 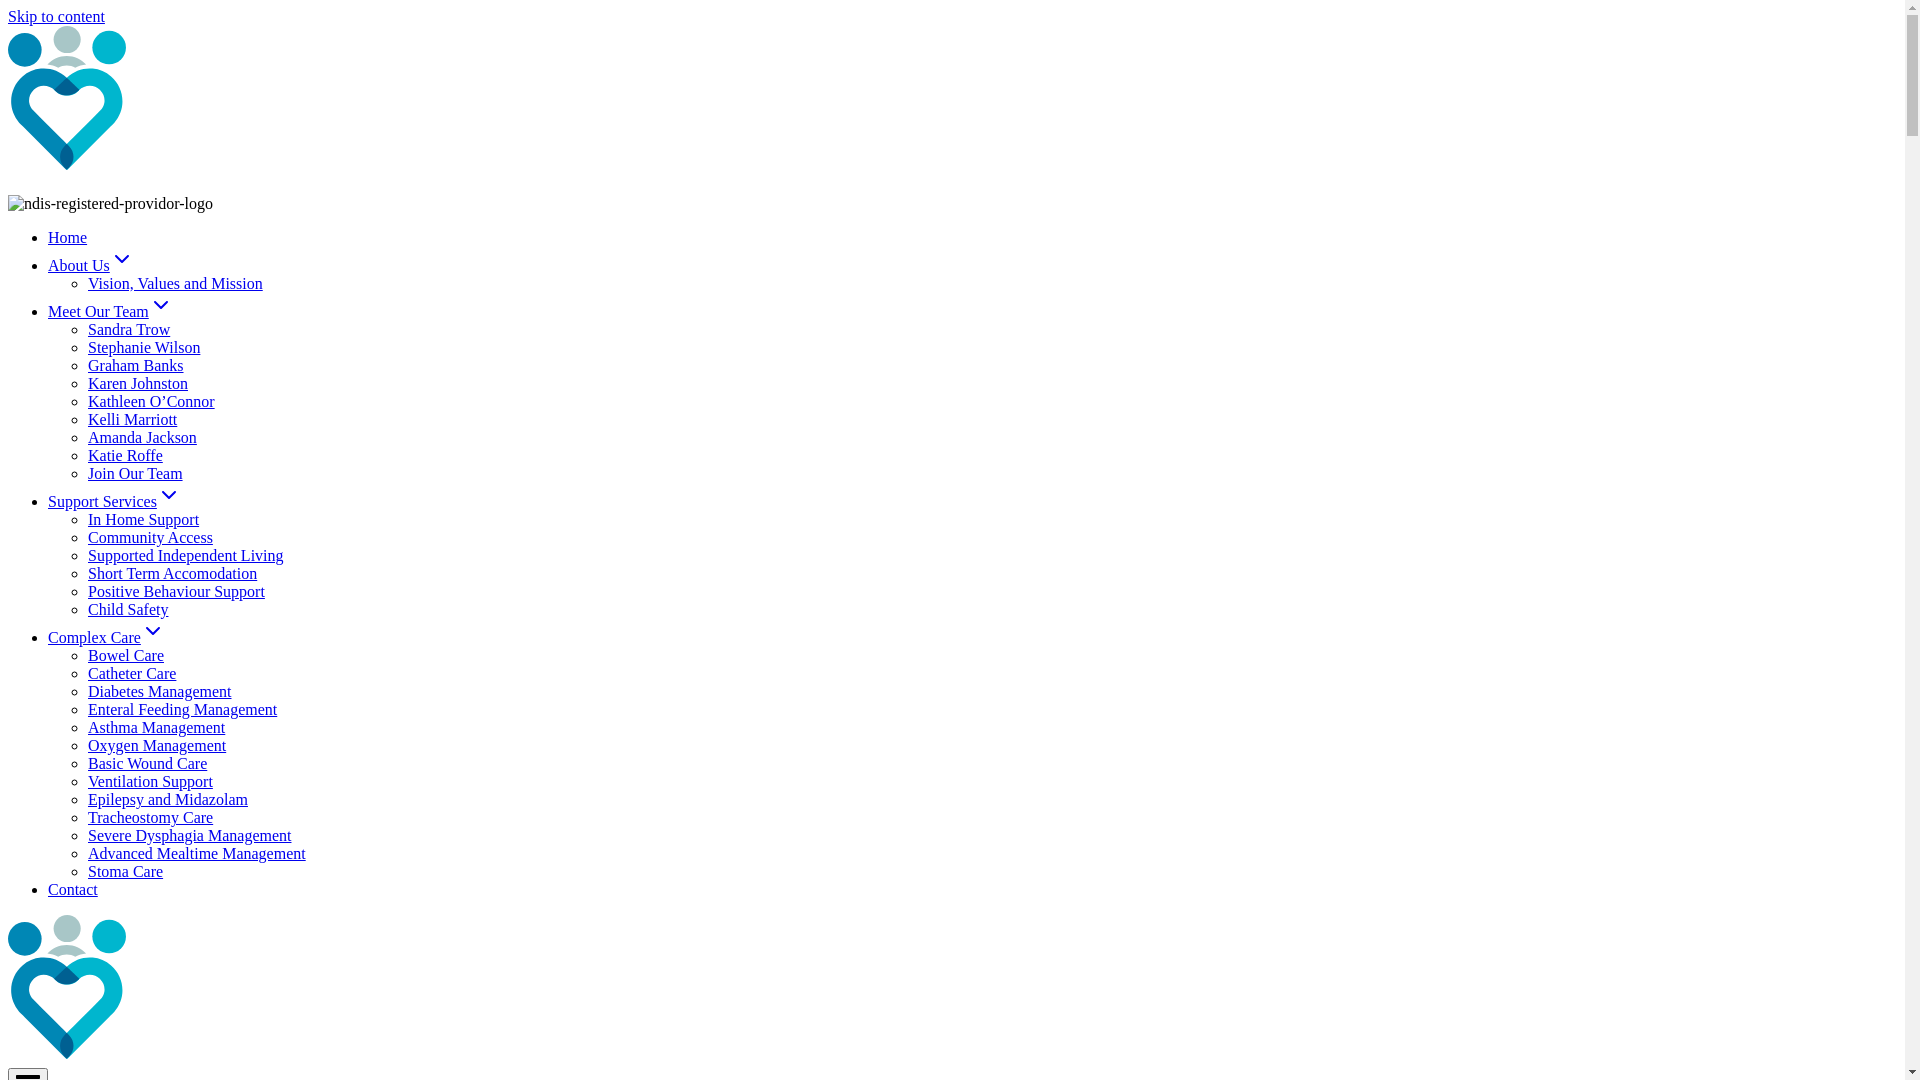 I want to click on Epilepsy and Midazolam, so click(x=168, y=800).